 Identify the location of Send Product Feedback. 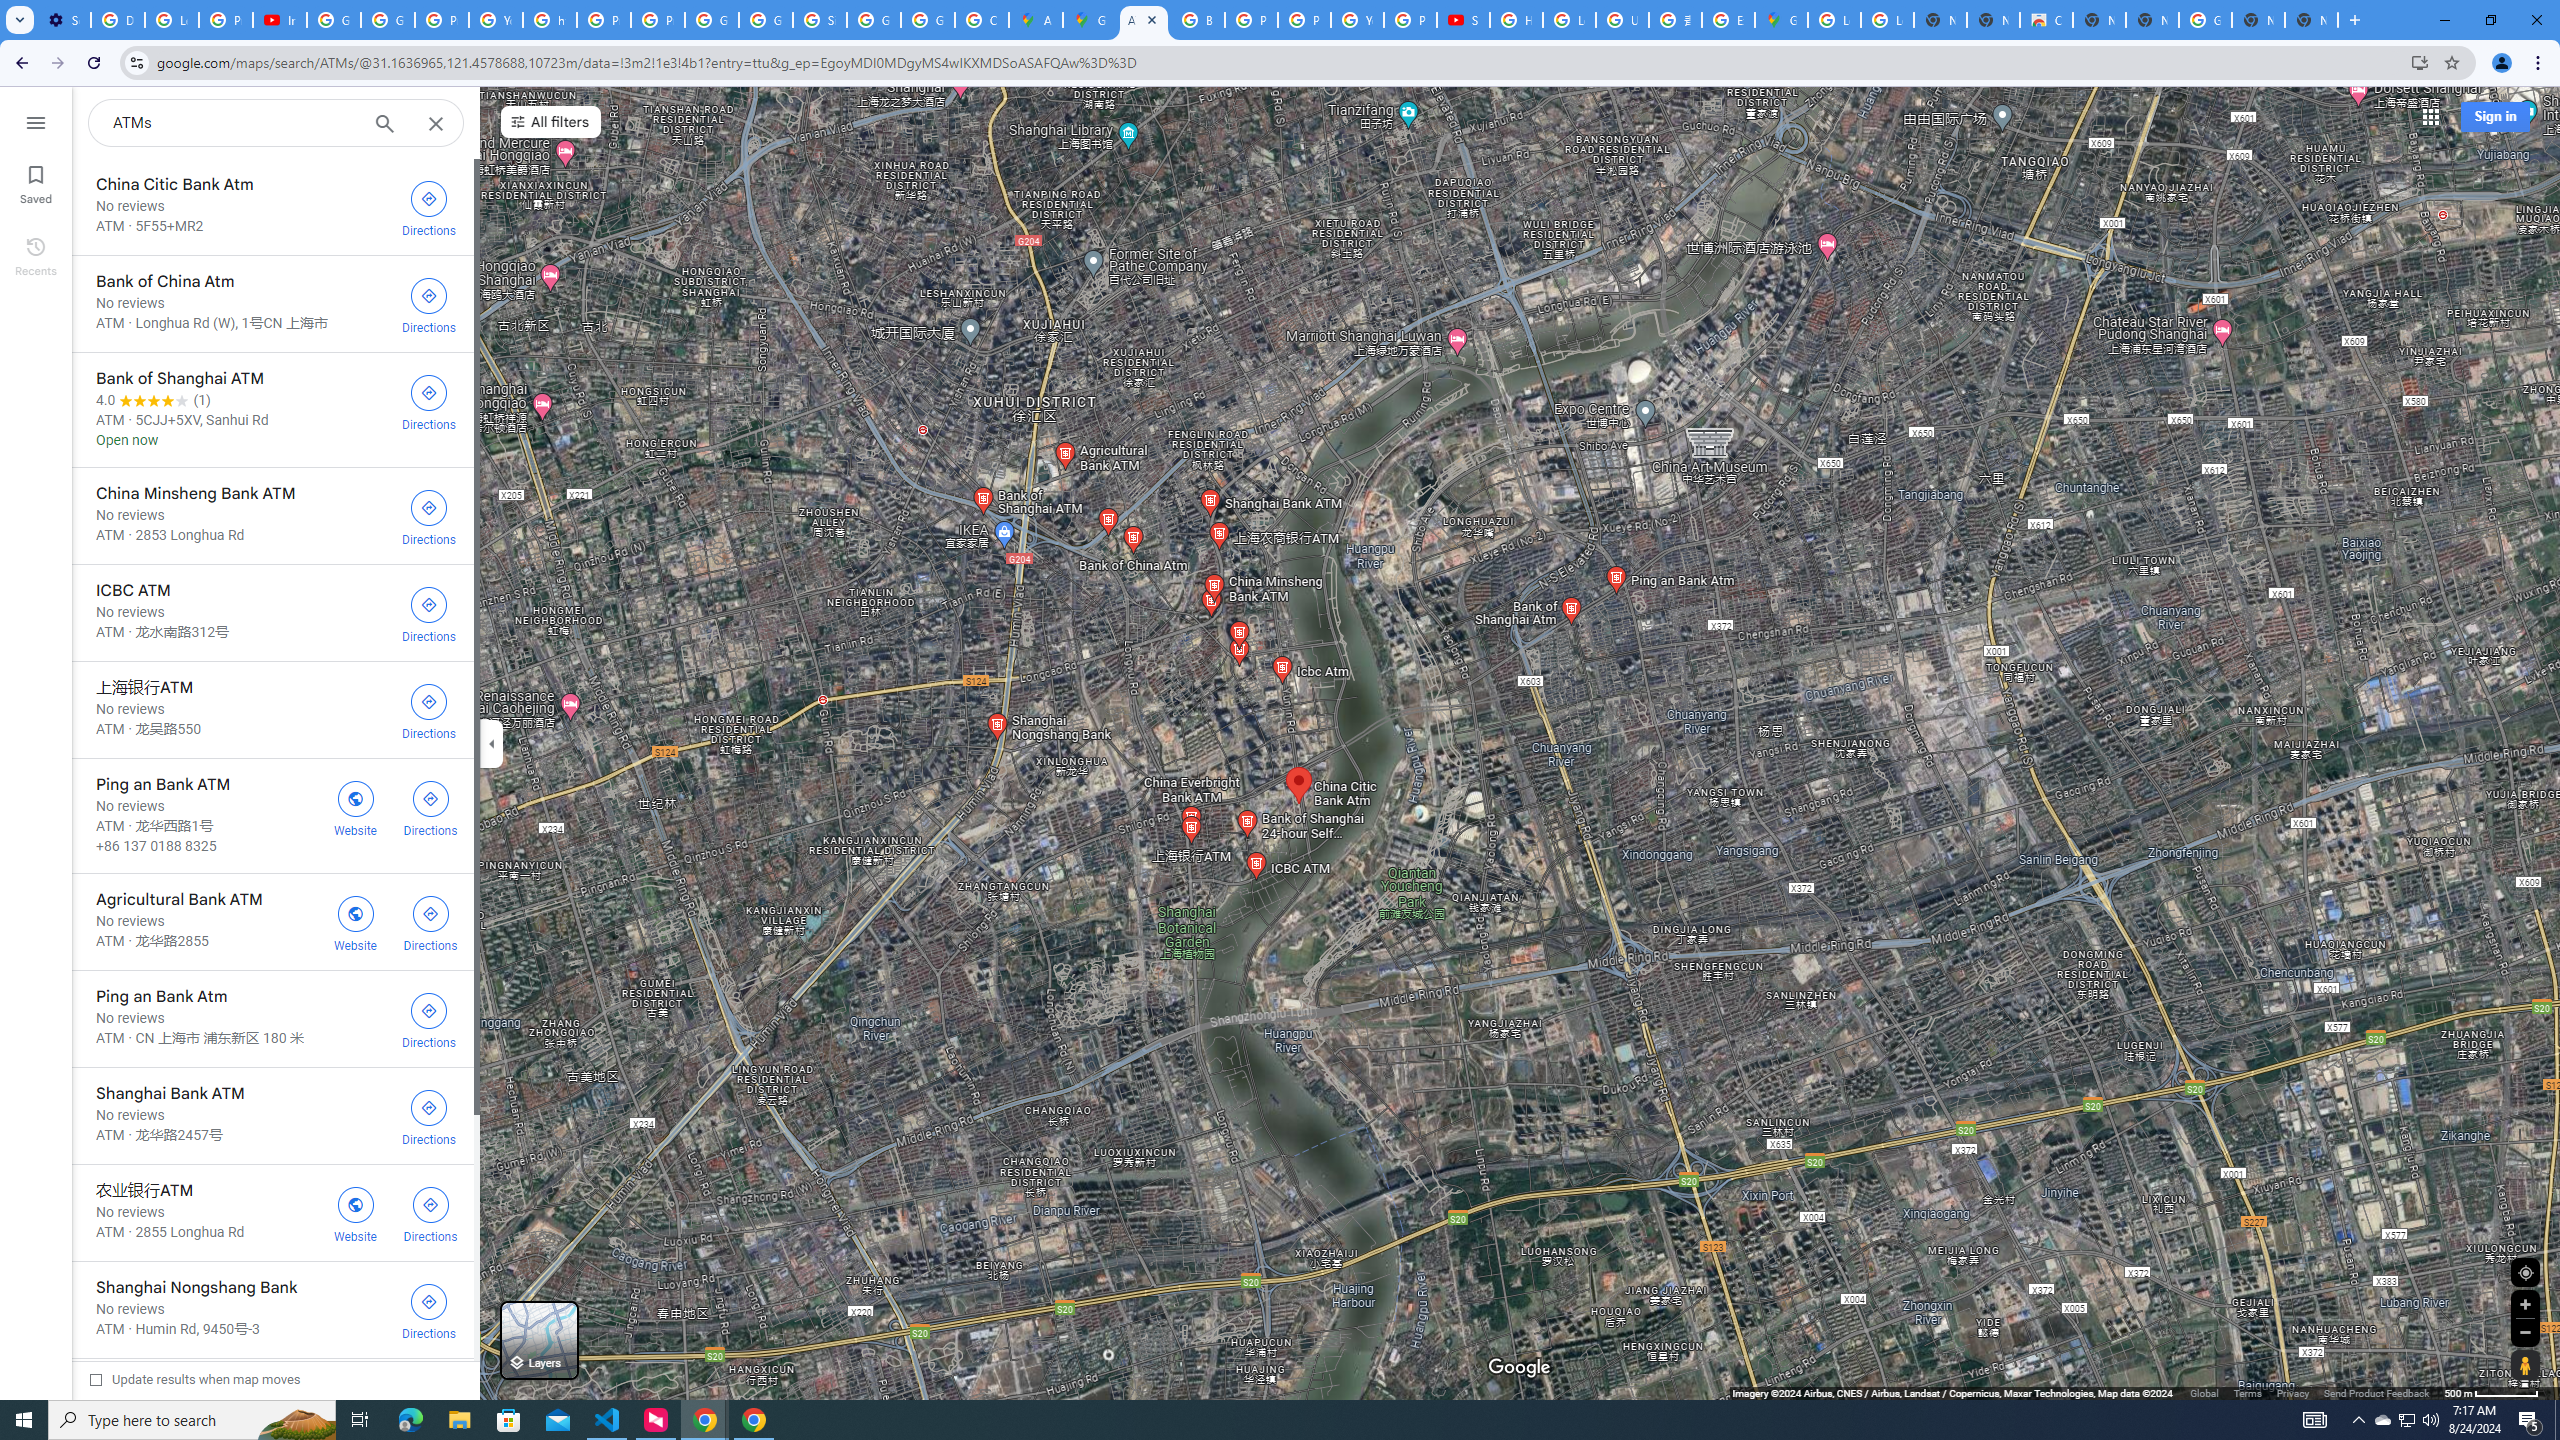
(2376, 1392).